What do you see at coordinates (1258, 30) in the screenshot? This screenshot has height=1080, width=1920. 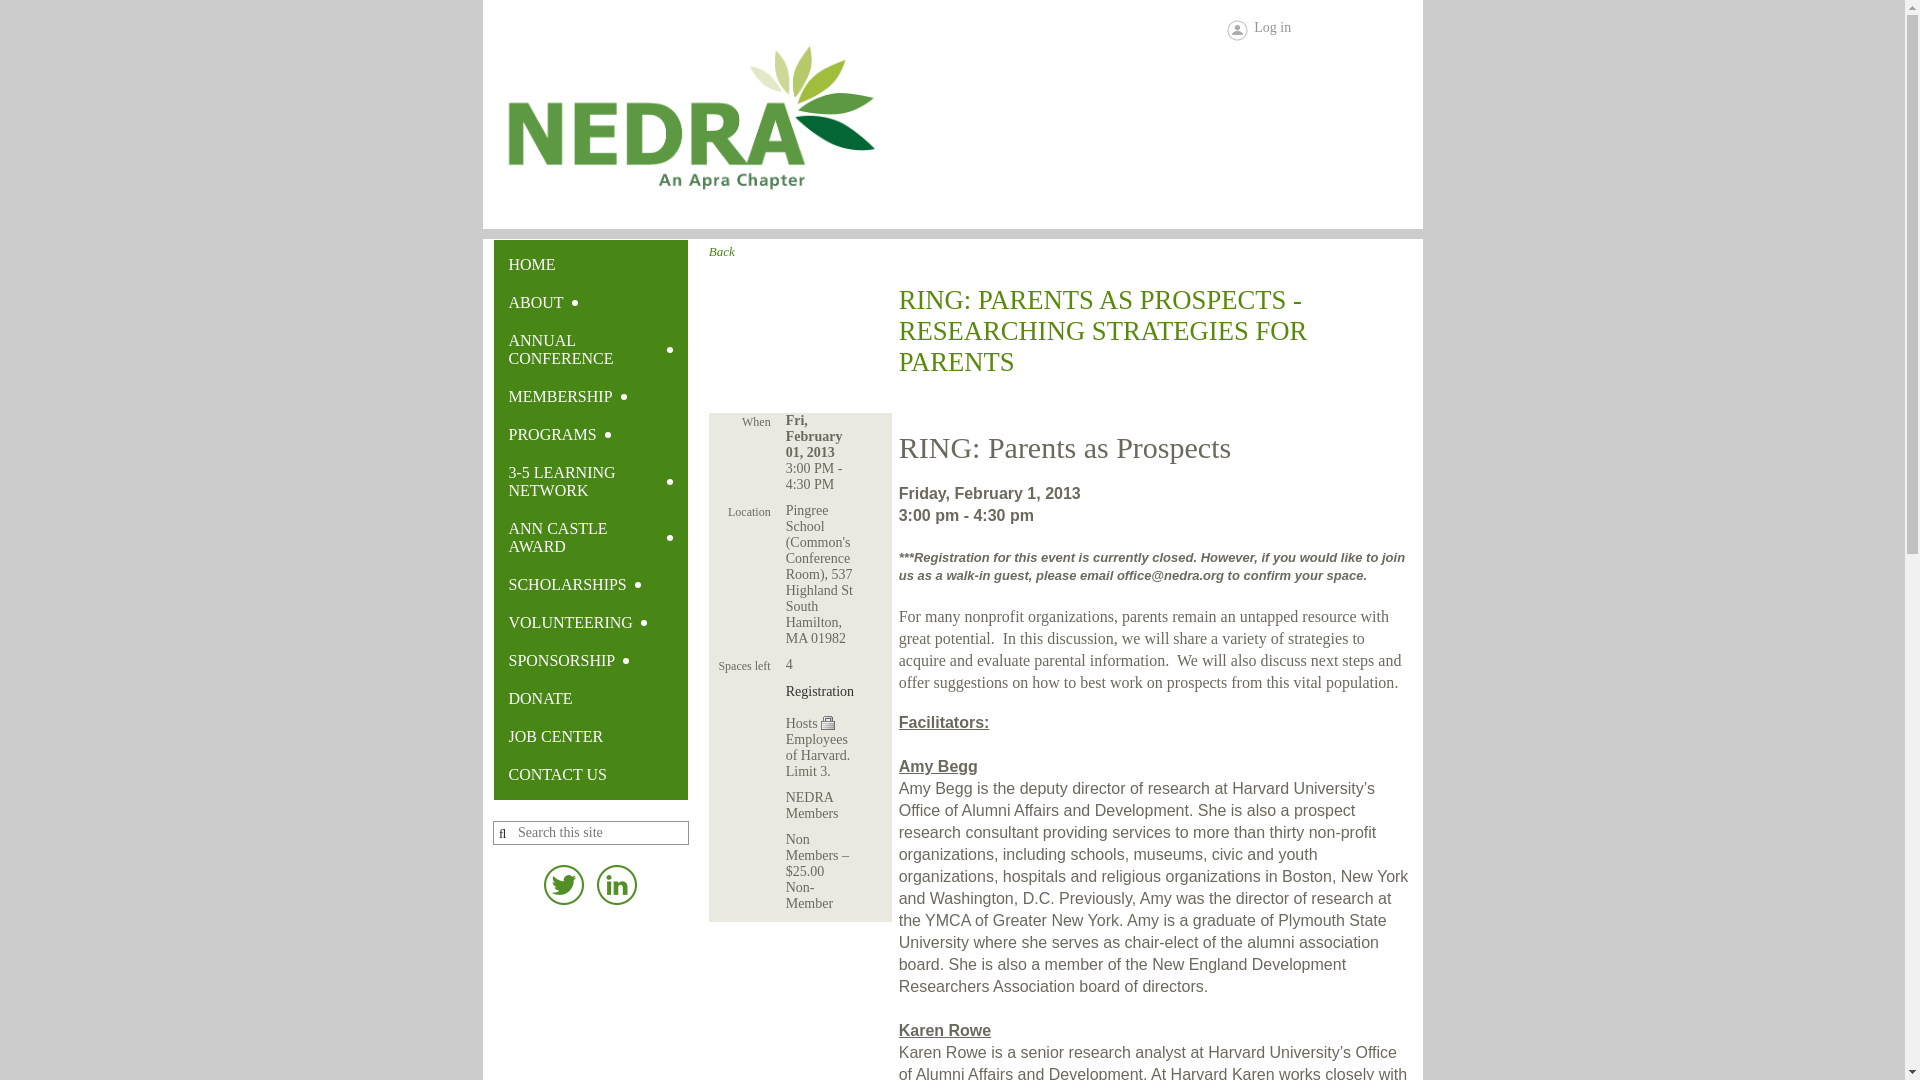 I see `Log in` at bounding box center [1258, 30].